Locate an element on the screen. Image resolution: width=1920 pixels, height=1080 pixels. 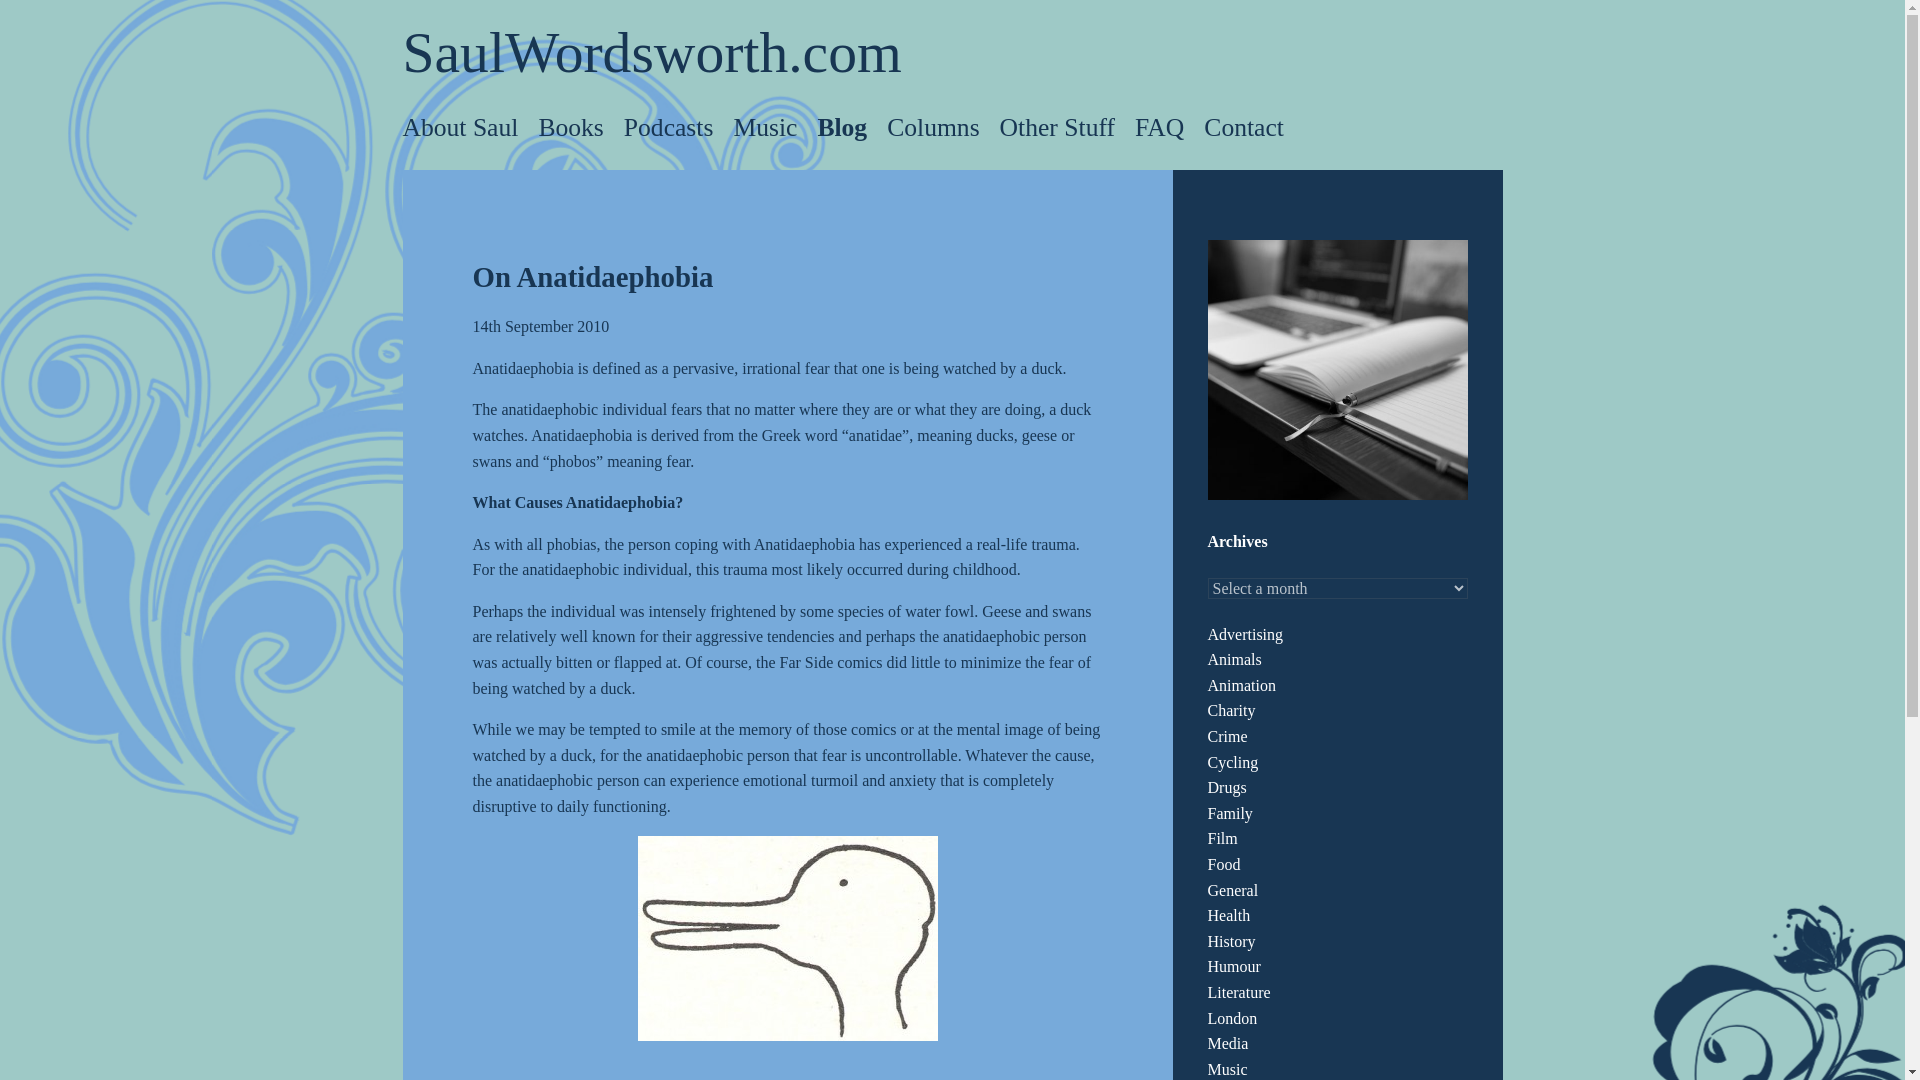
Crime is located at coordinates (1228, 736).